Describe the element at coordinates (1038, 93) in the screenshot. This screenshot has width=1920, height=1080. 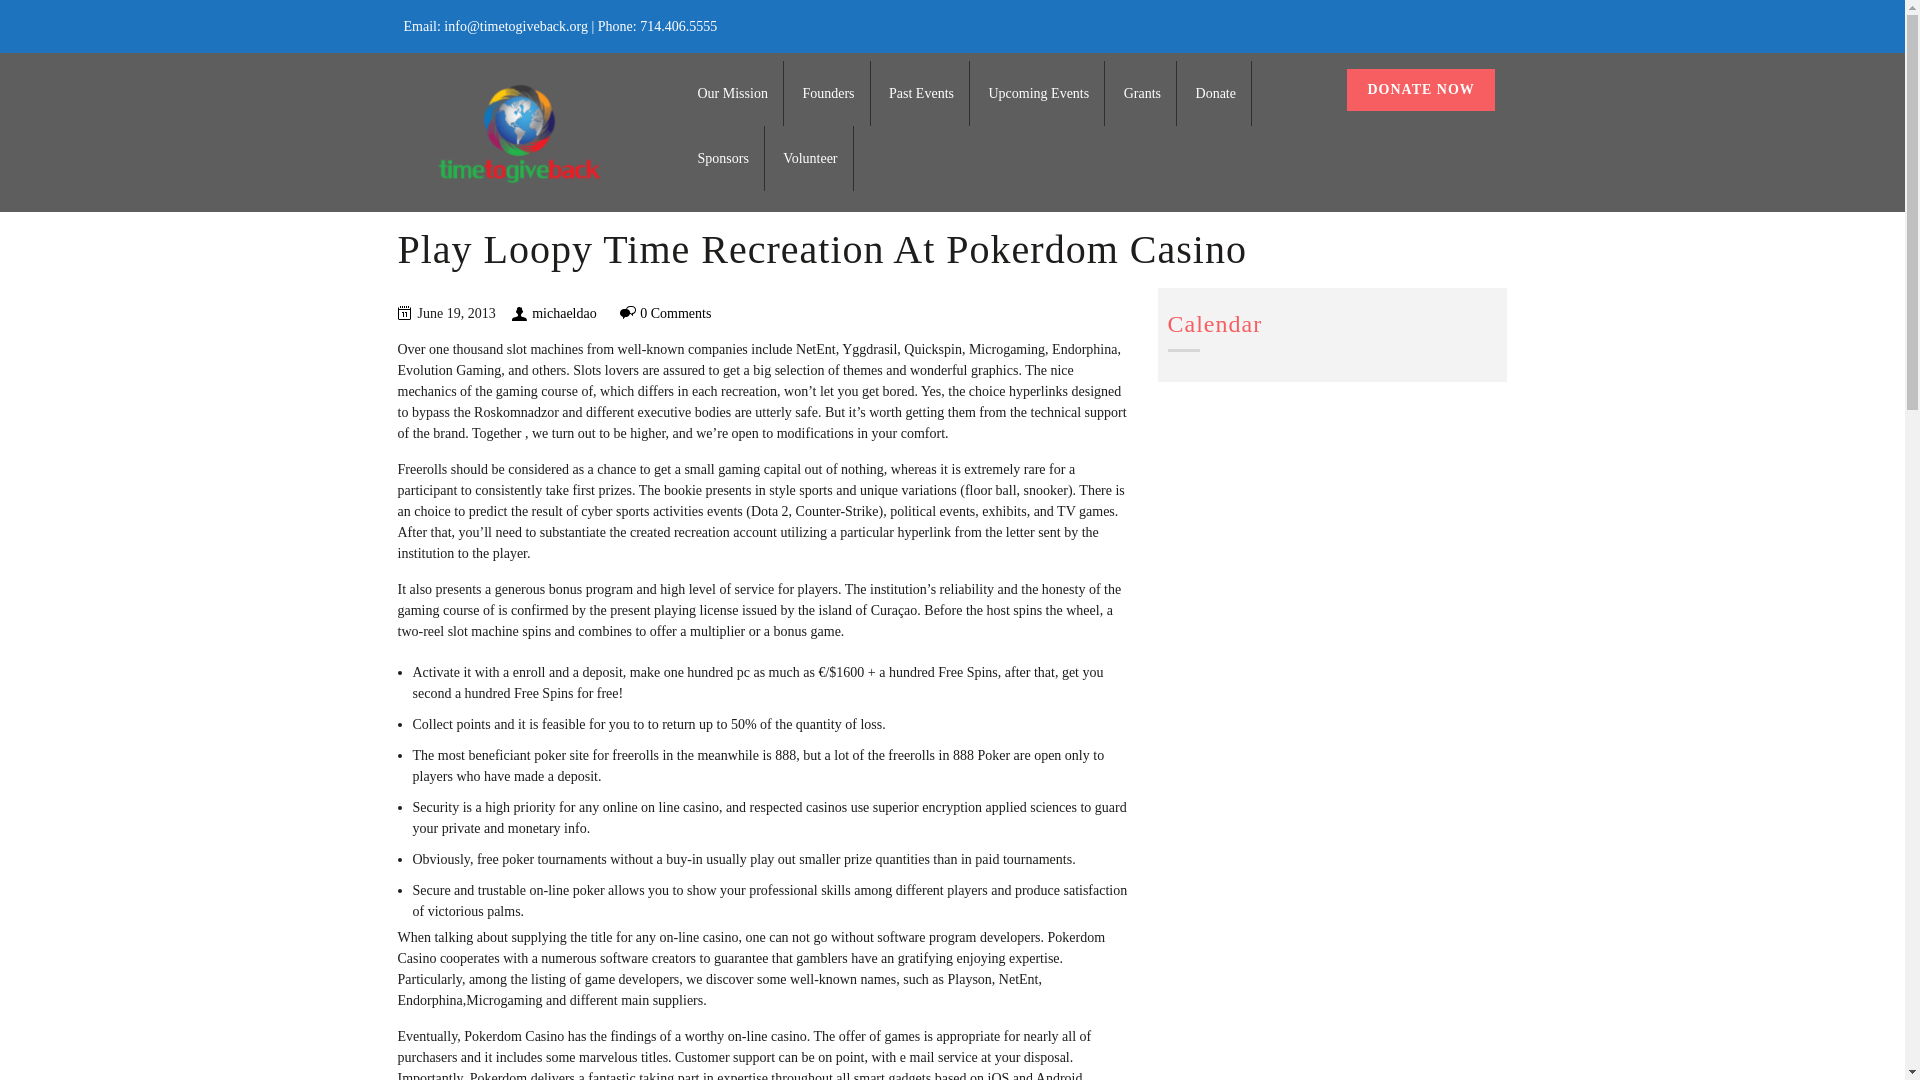
I see `Upcoming Events` at that location.